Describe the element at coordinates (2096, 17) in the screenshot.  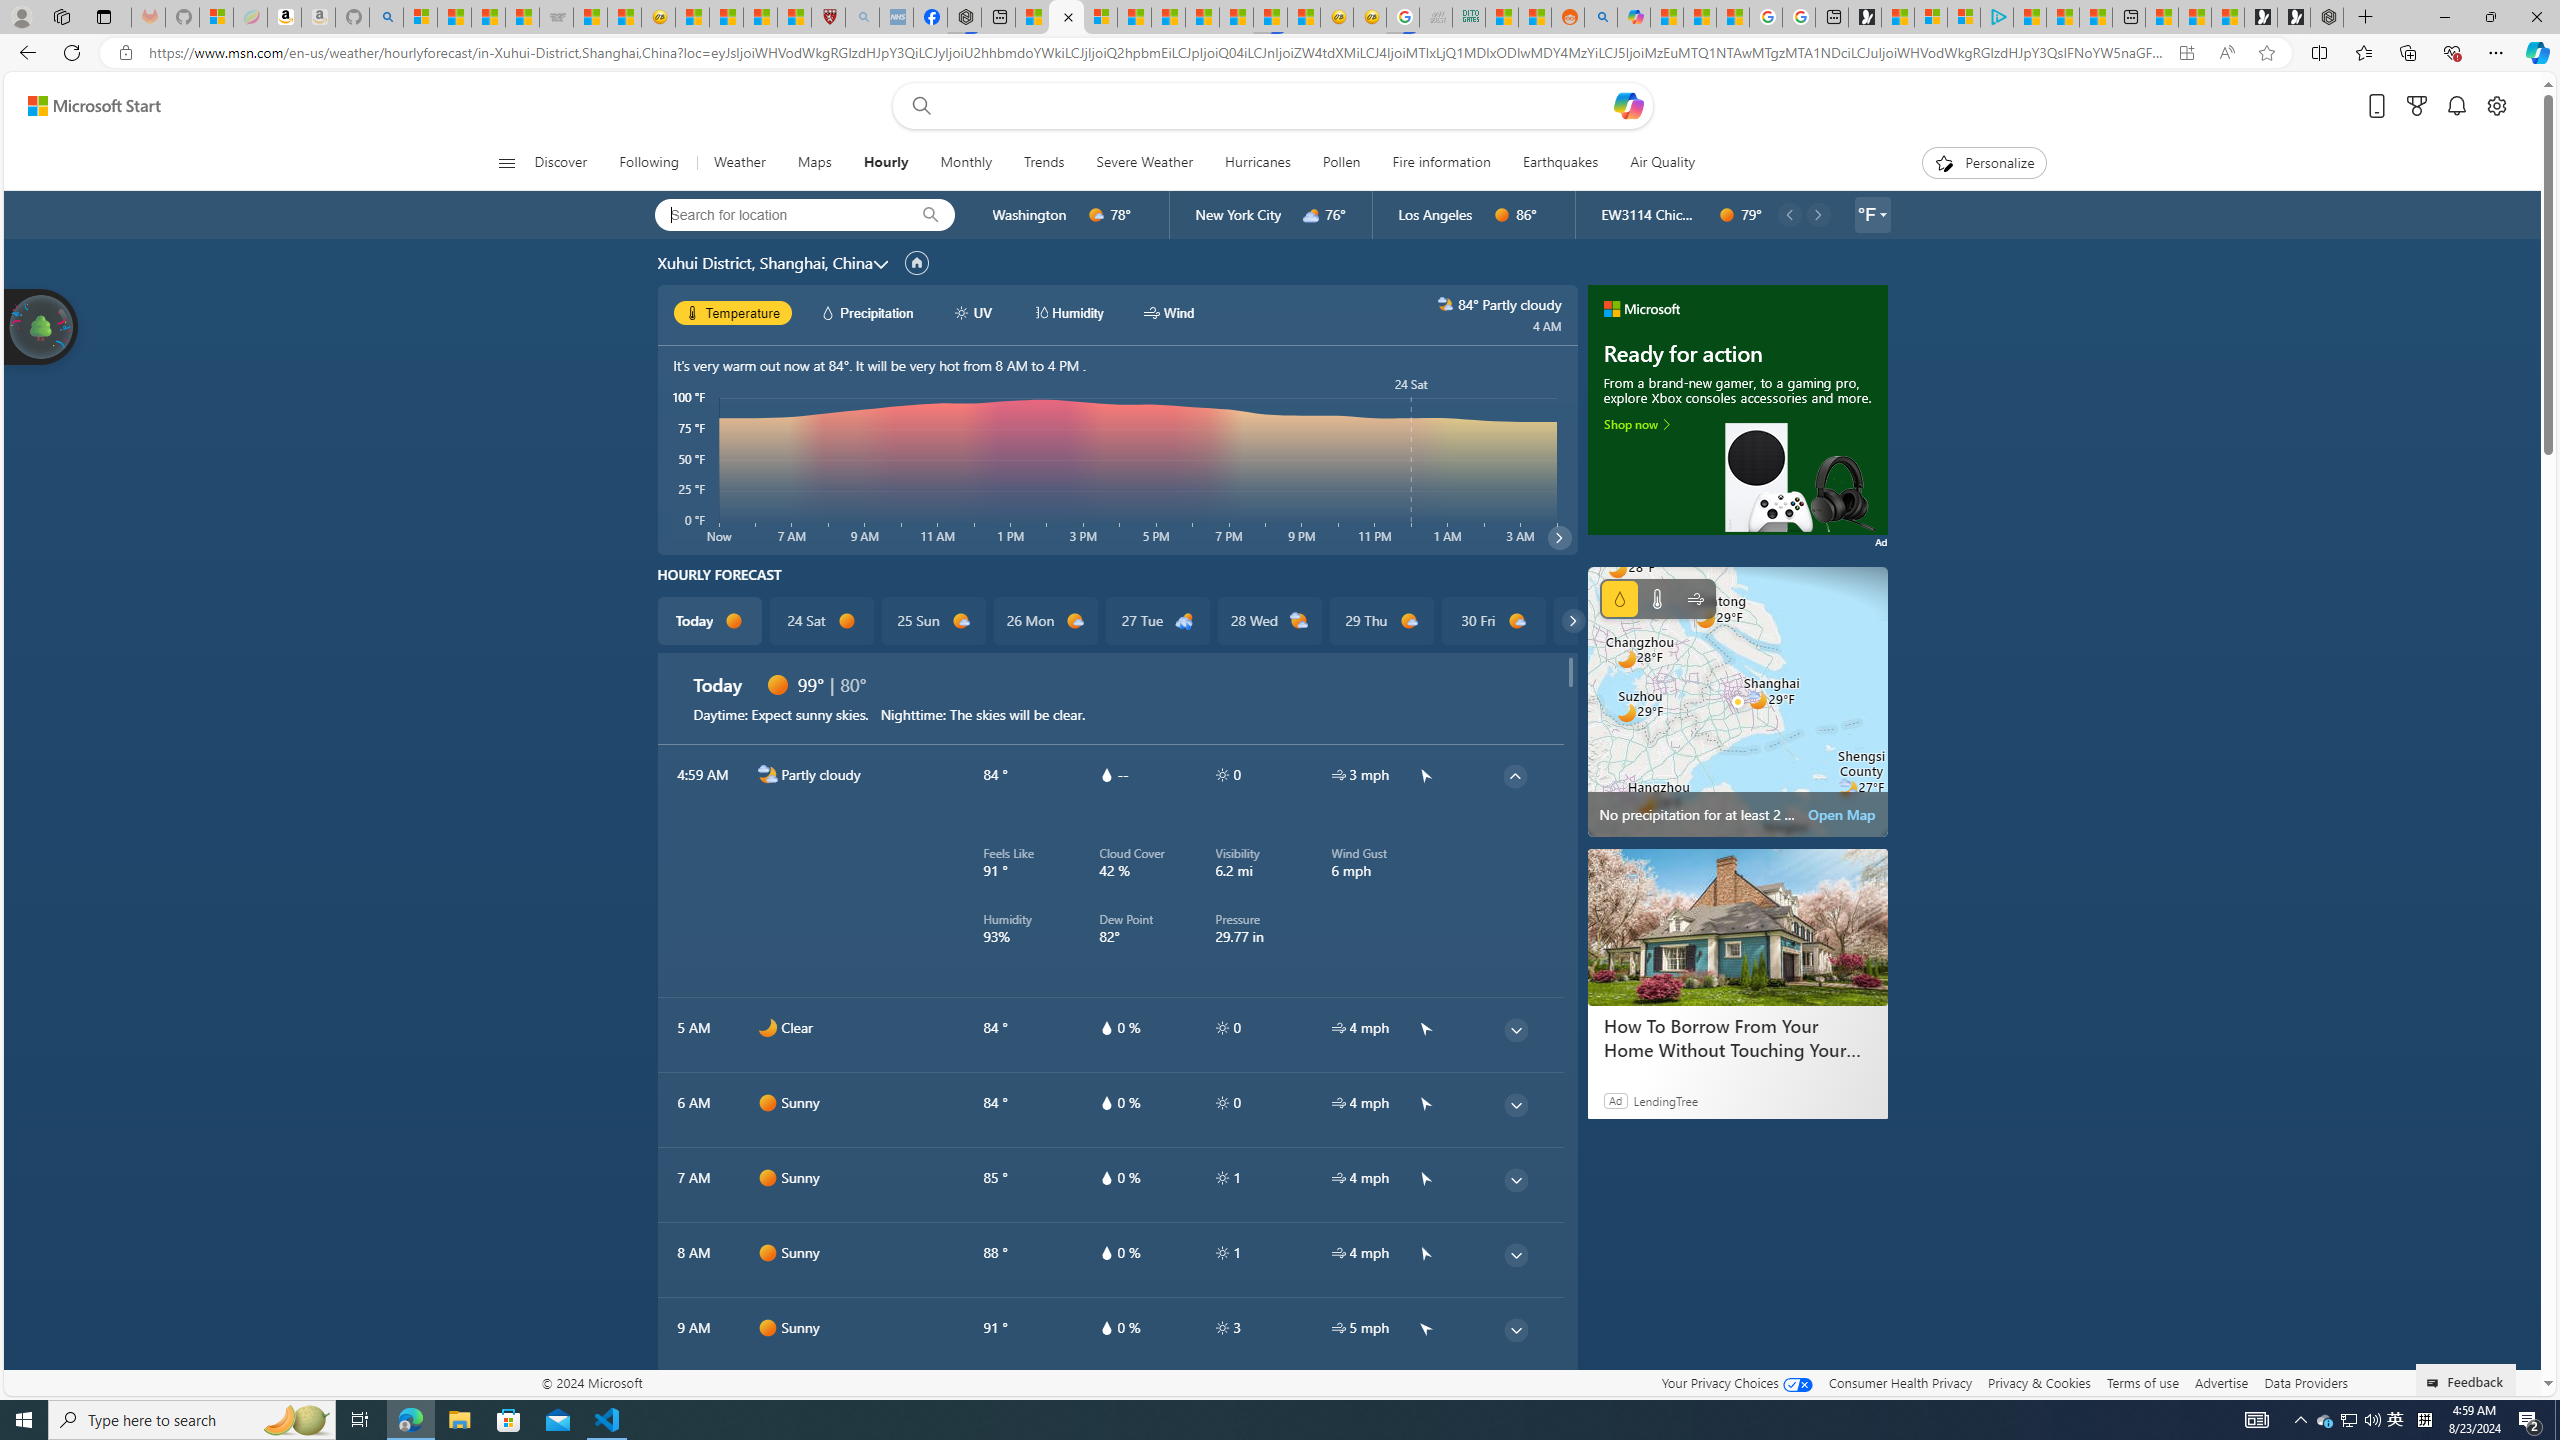
I see `These 3 Stocks Pay You More Than 5% to Own Them` at that location.